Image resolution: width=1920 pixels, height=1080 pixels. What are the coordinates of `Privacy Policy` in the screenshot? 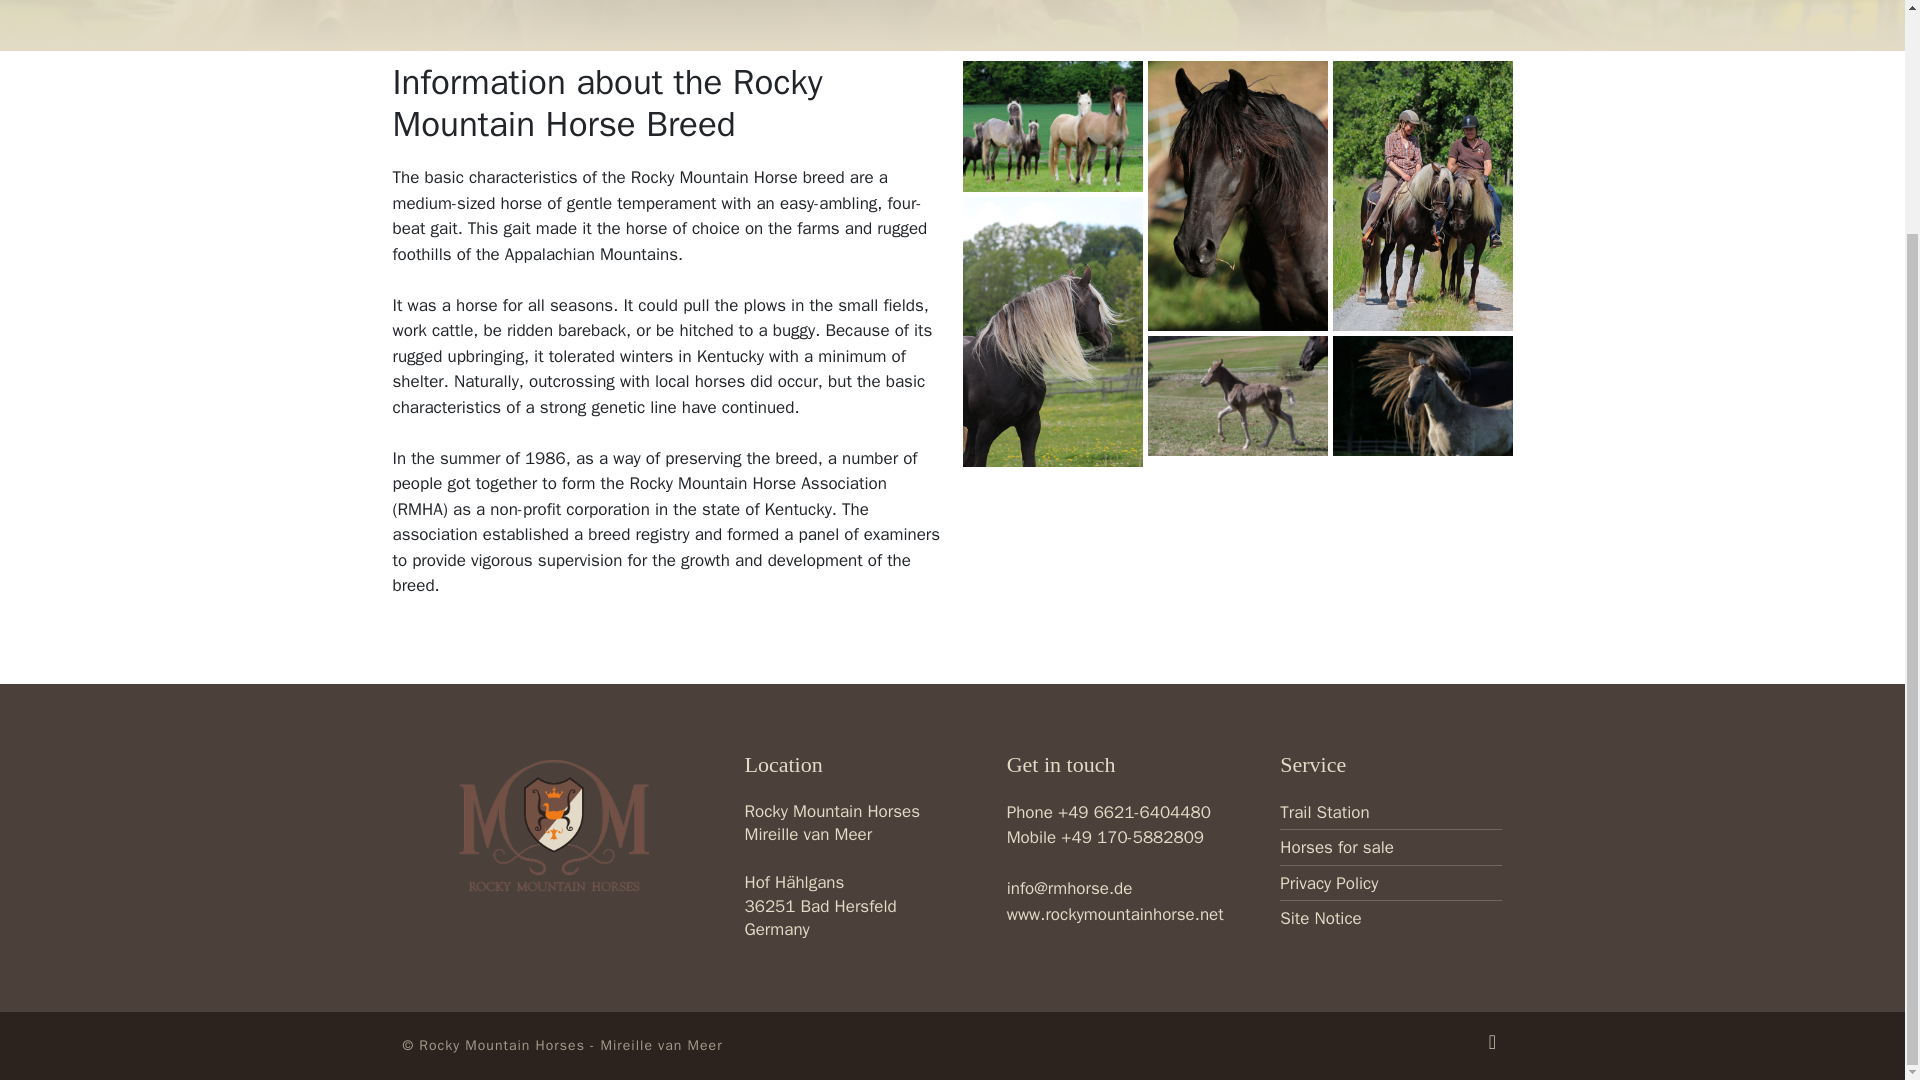 It's located at (1390, 884).